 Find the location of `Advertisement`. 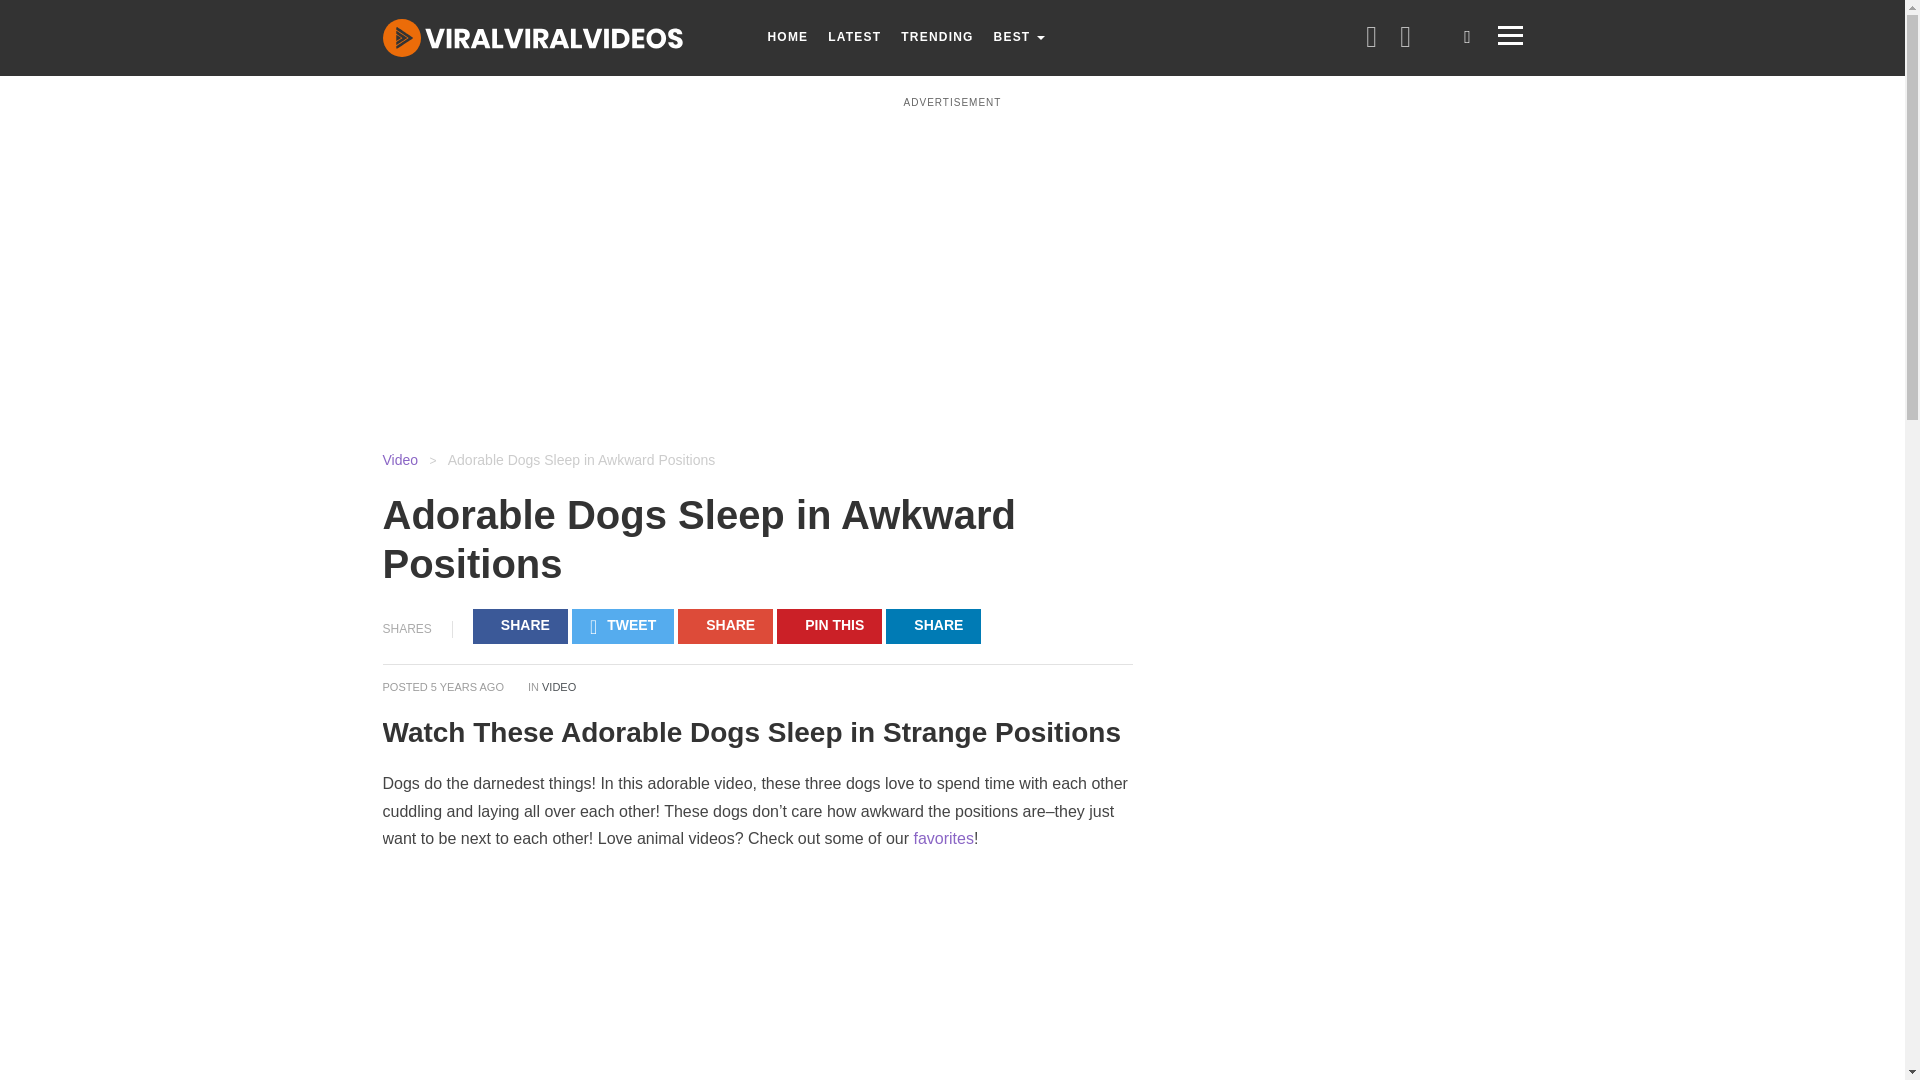

Advertisement is located at coordinates (951, 260).